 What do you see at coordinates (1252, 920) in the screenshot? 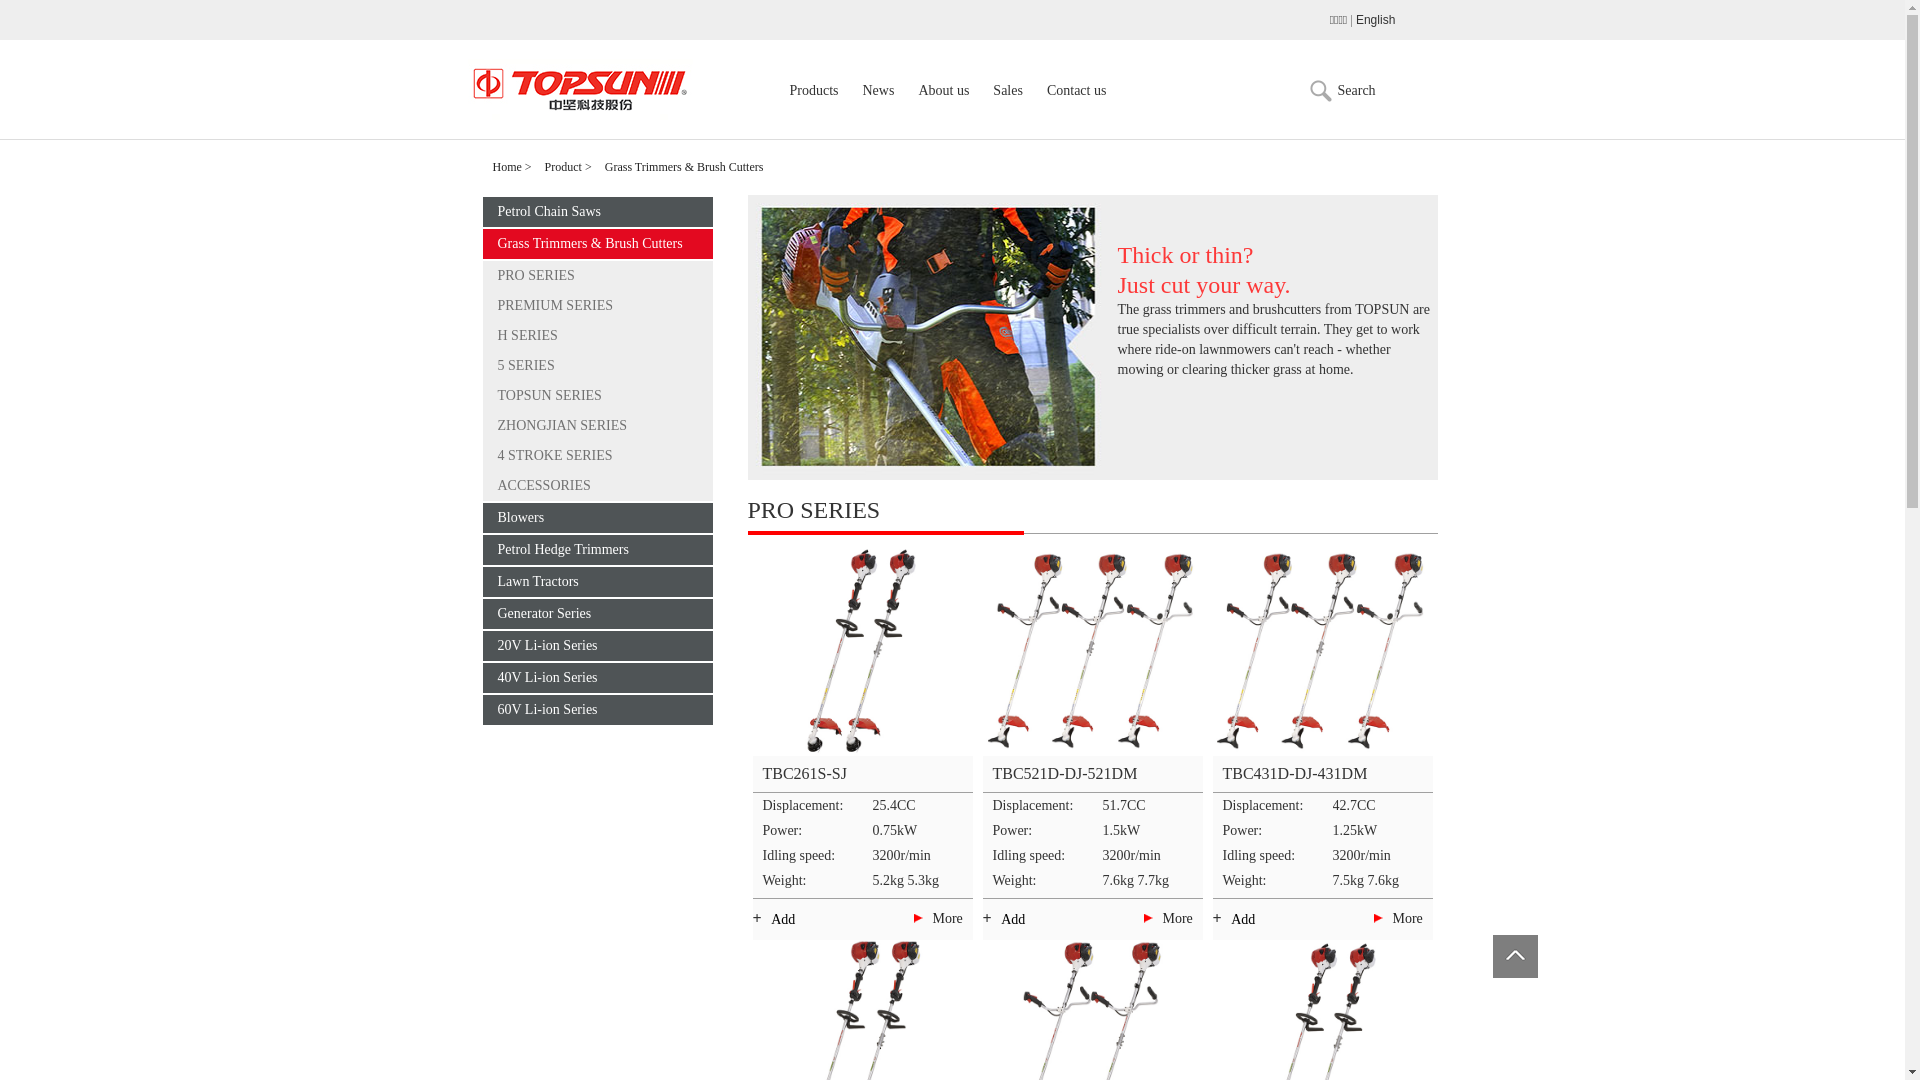
I see `+` at bounding box center [1252, 920].